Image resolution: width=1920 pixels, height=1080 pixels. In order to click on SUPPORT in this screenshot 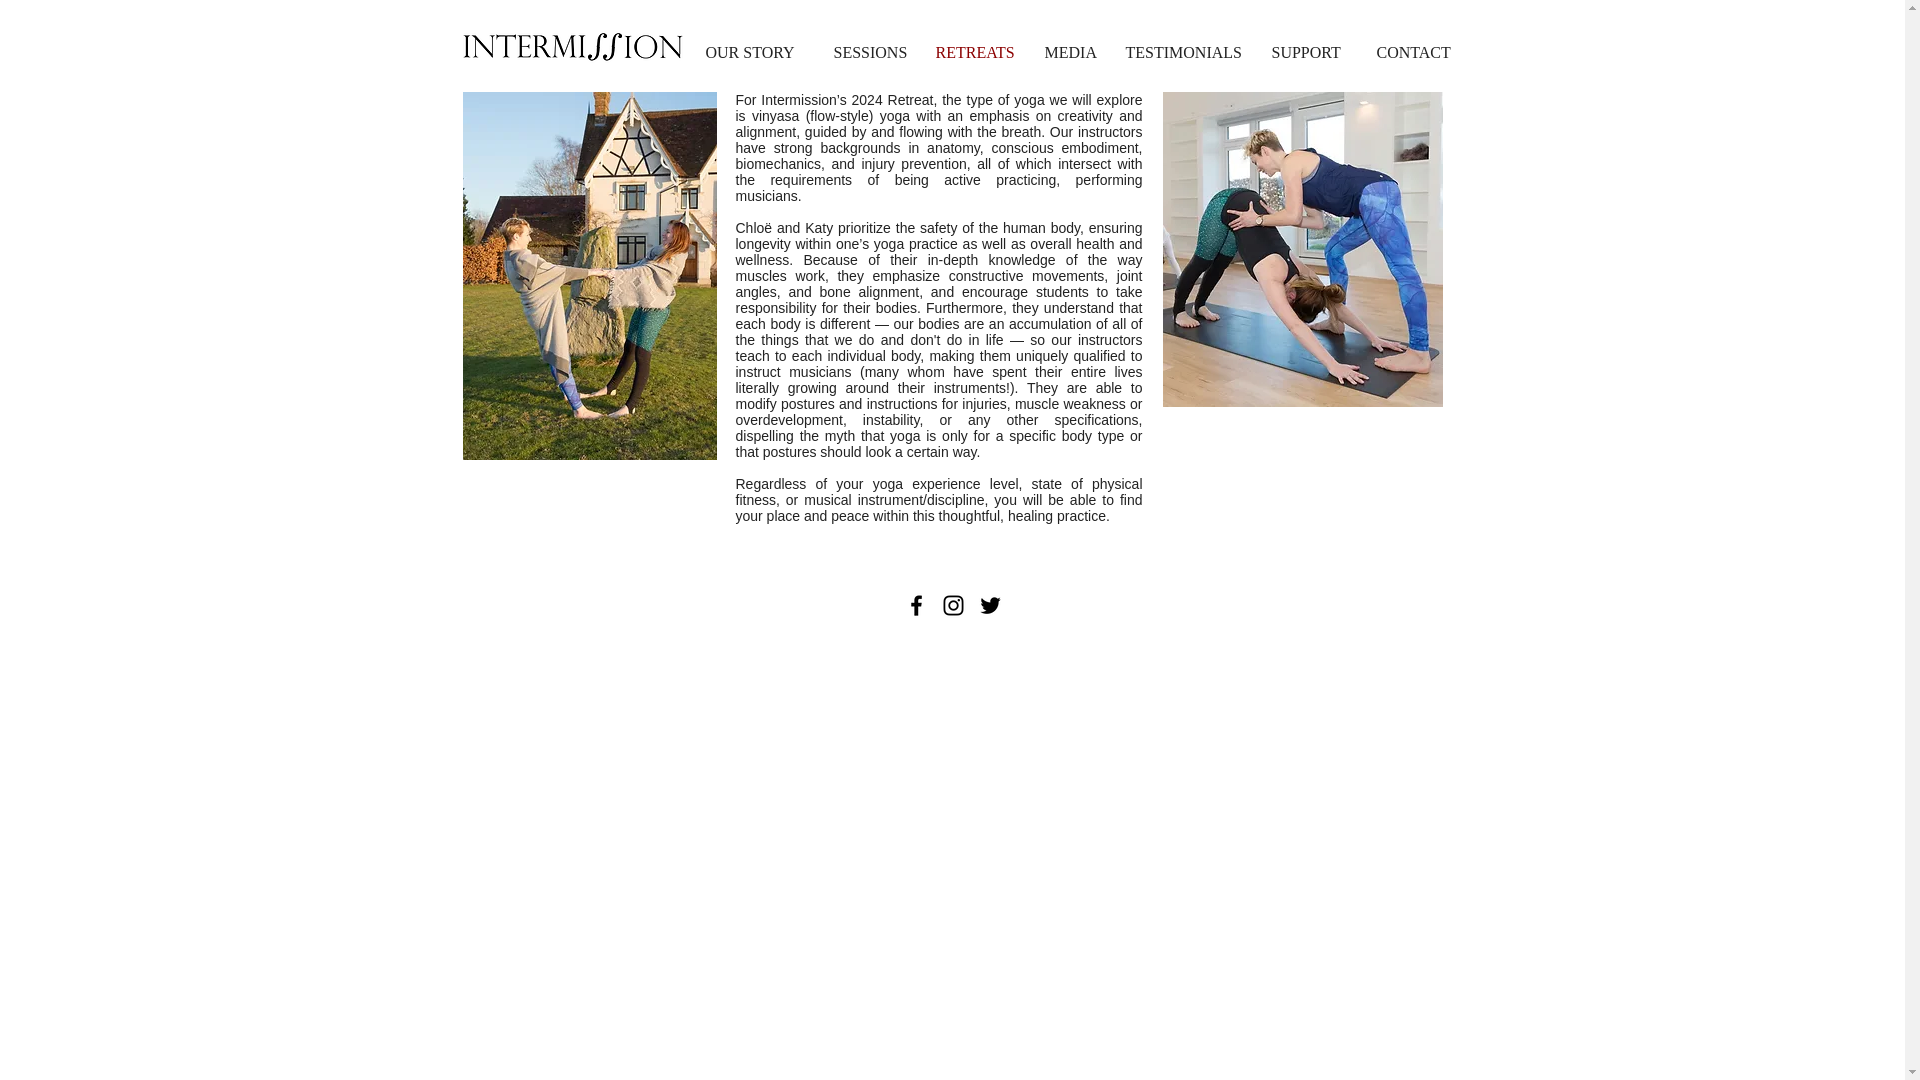, I will do `click(1308, 52)`.